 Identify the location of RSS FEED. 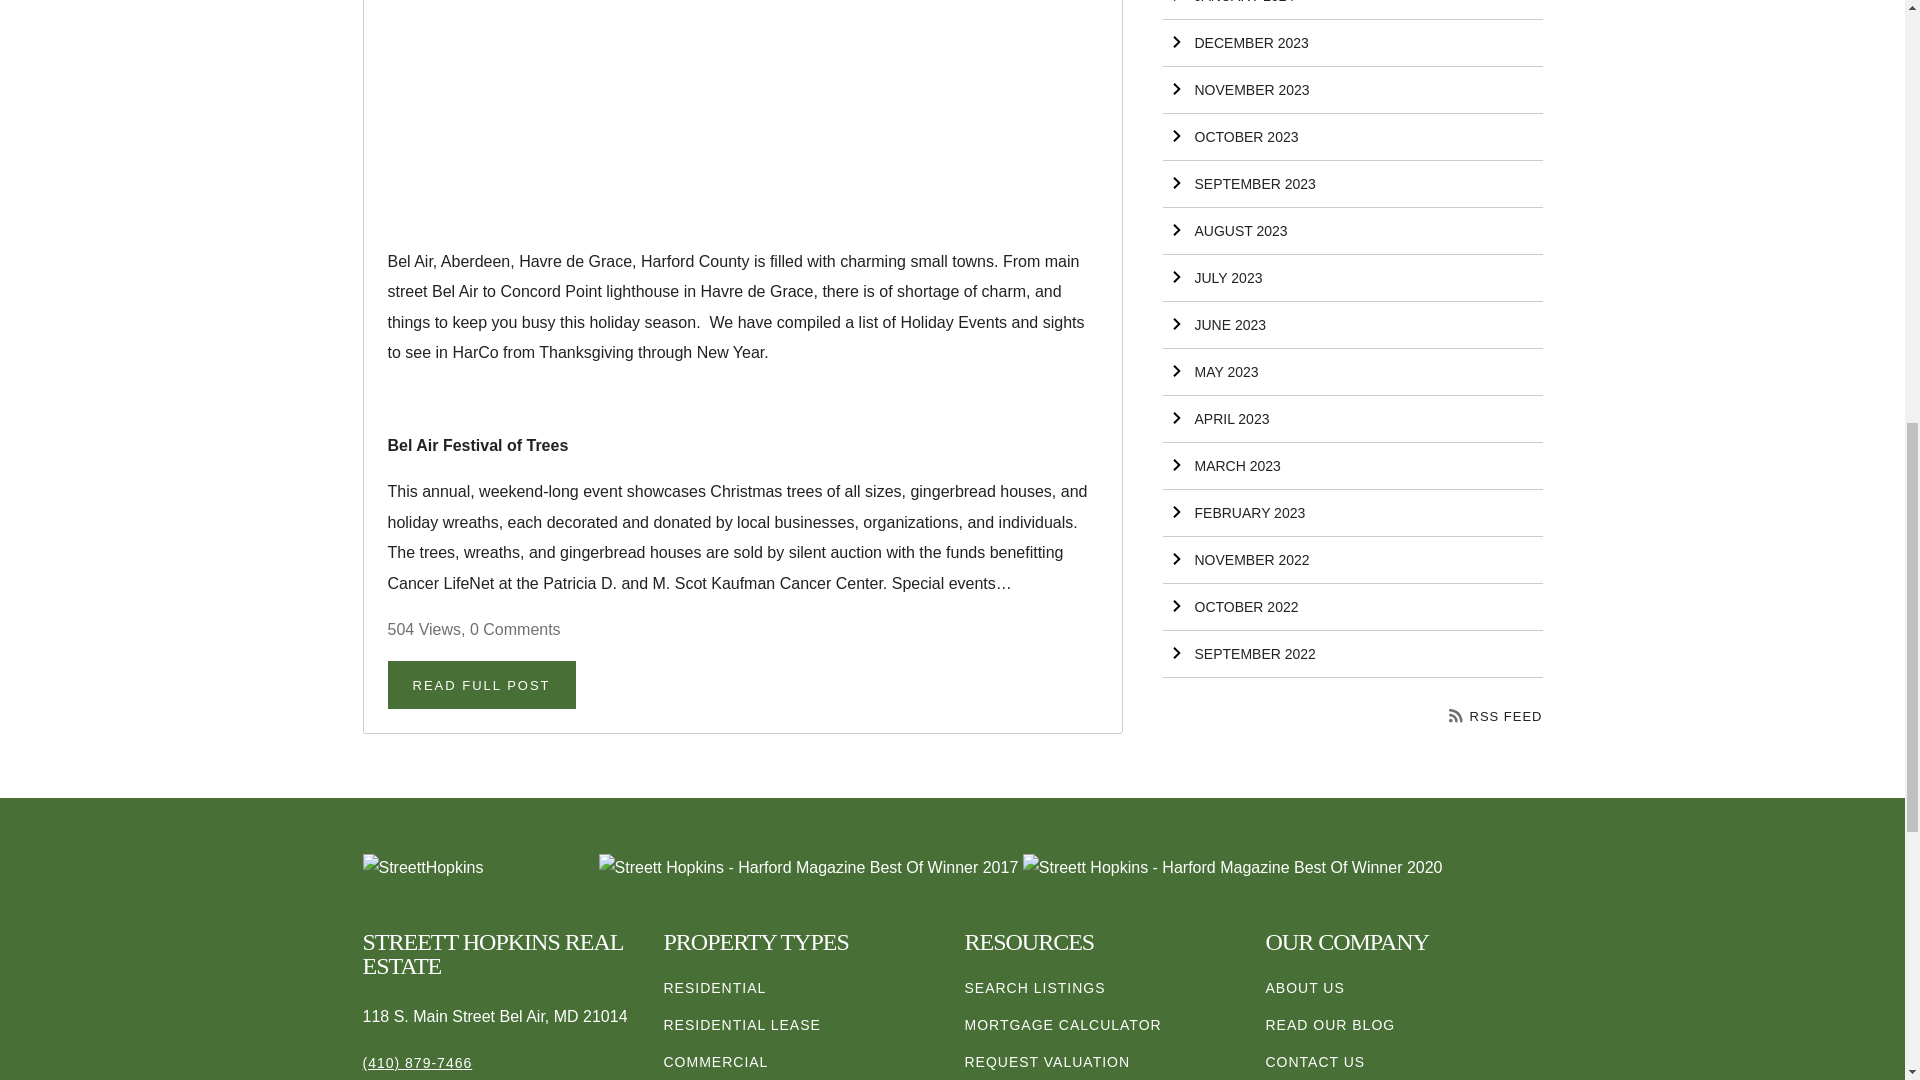
(1496, 716).